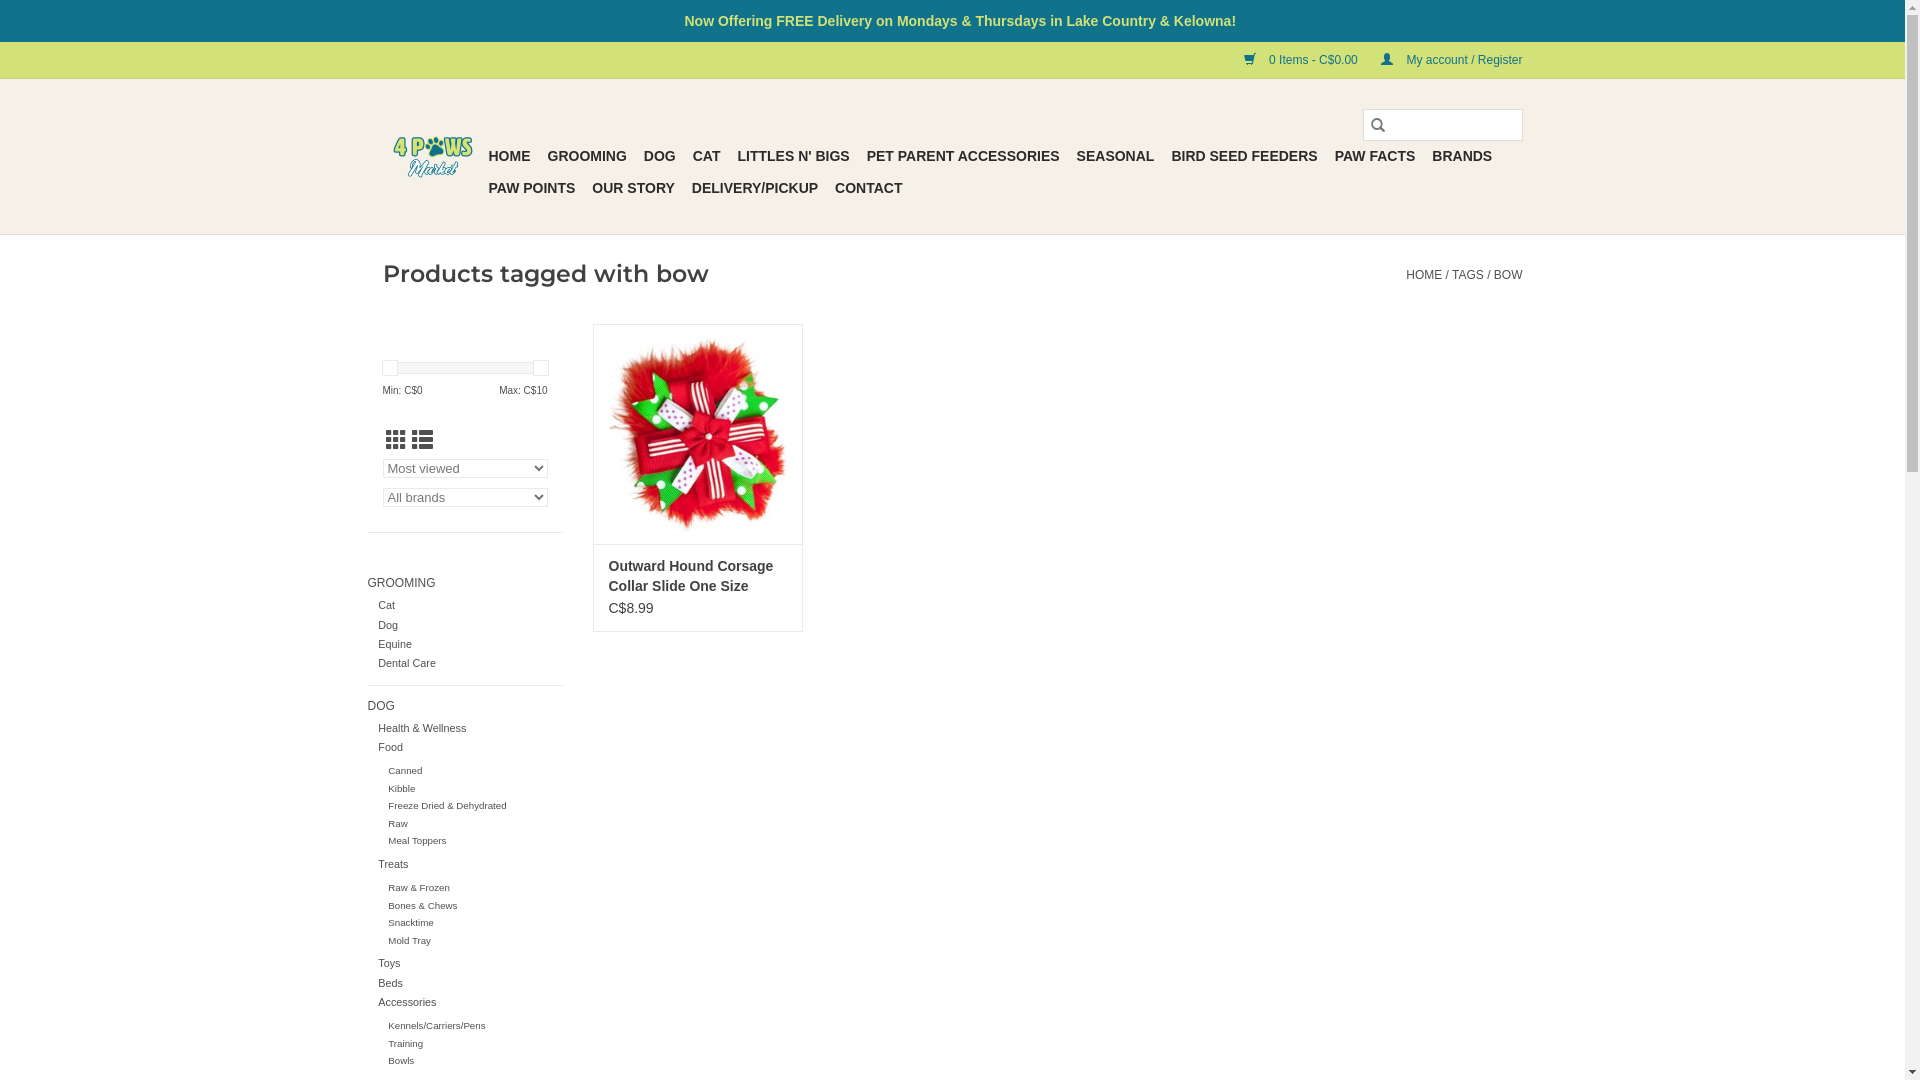 This screenshot has width=1920, height=1080. I want to click on Treats, so click(393, 864).